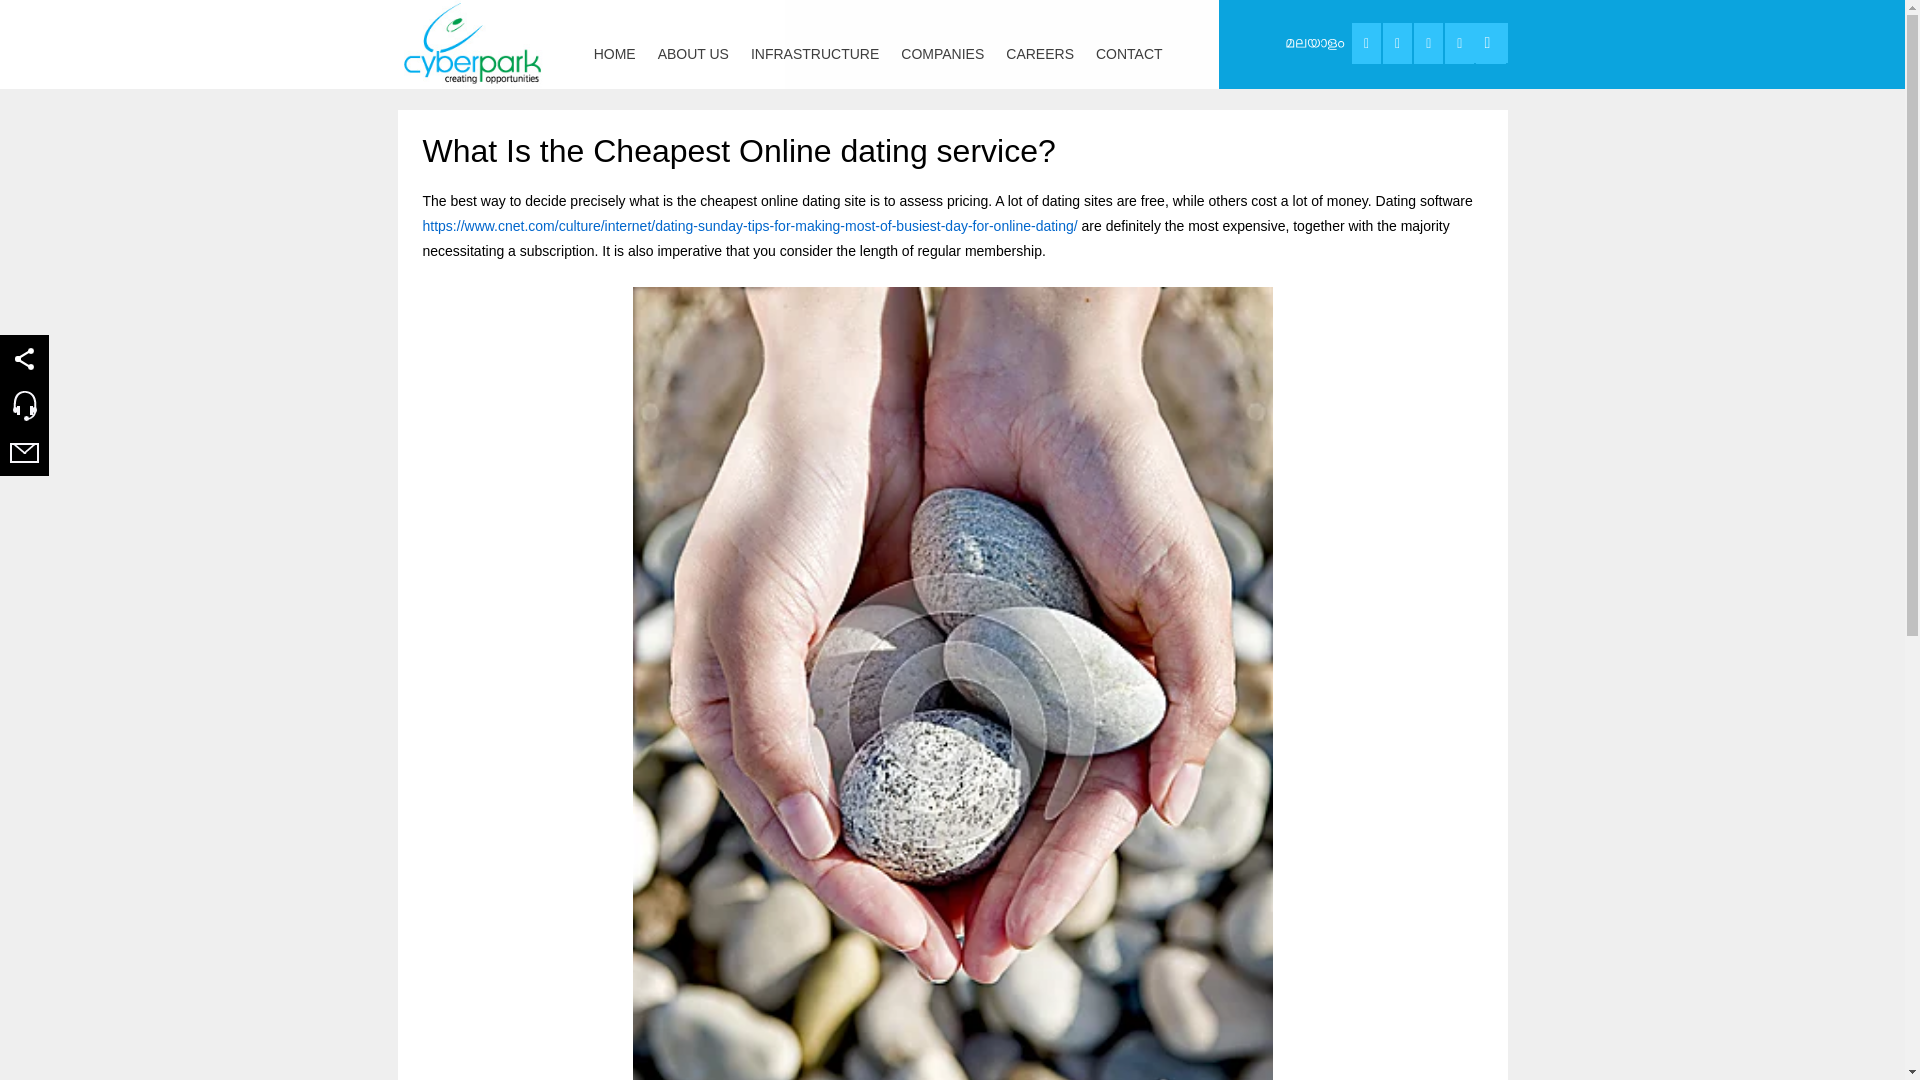 This screenshot has width=1920, height=1080. What do you see at coordinates (1039, 44) in the screenshot?
I see `CAREERS` at bounding box center [1039, 44].